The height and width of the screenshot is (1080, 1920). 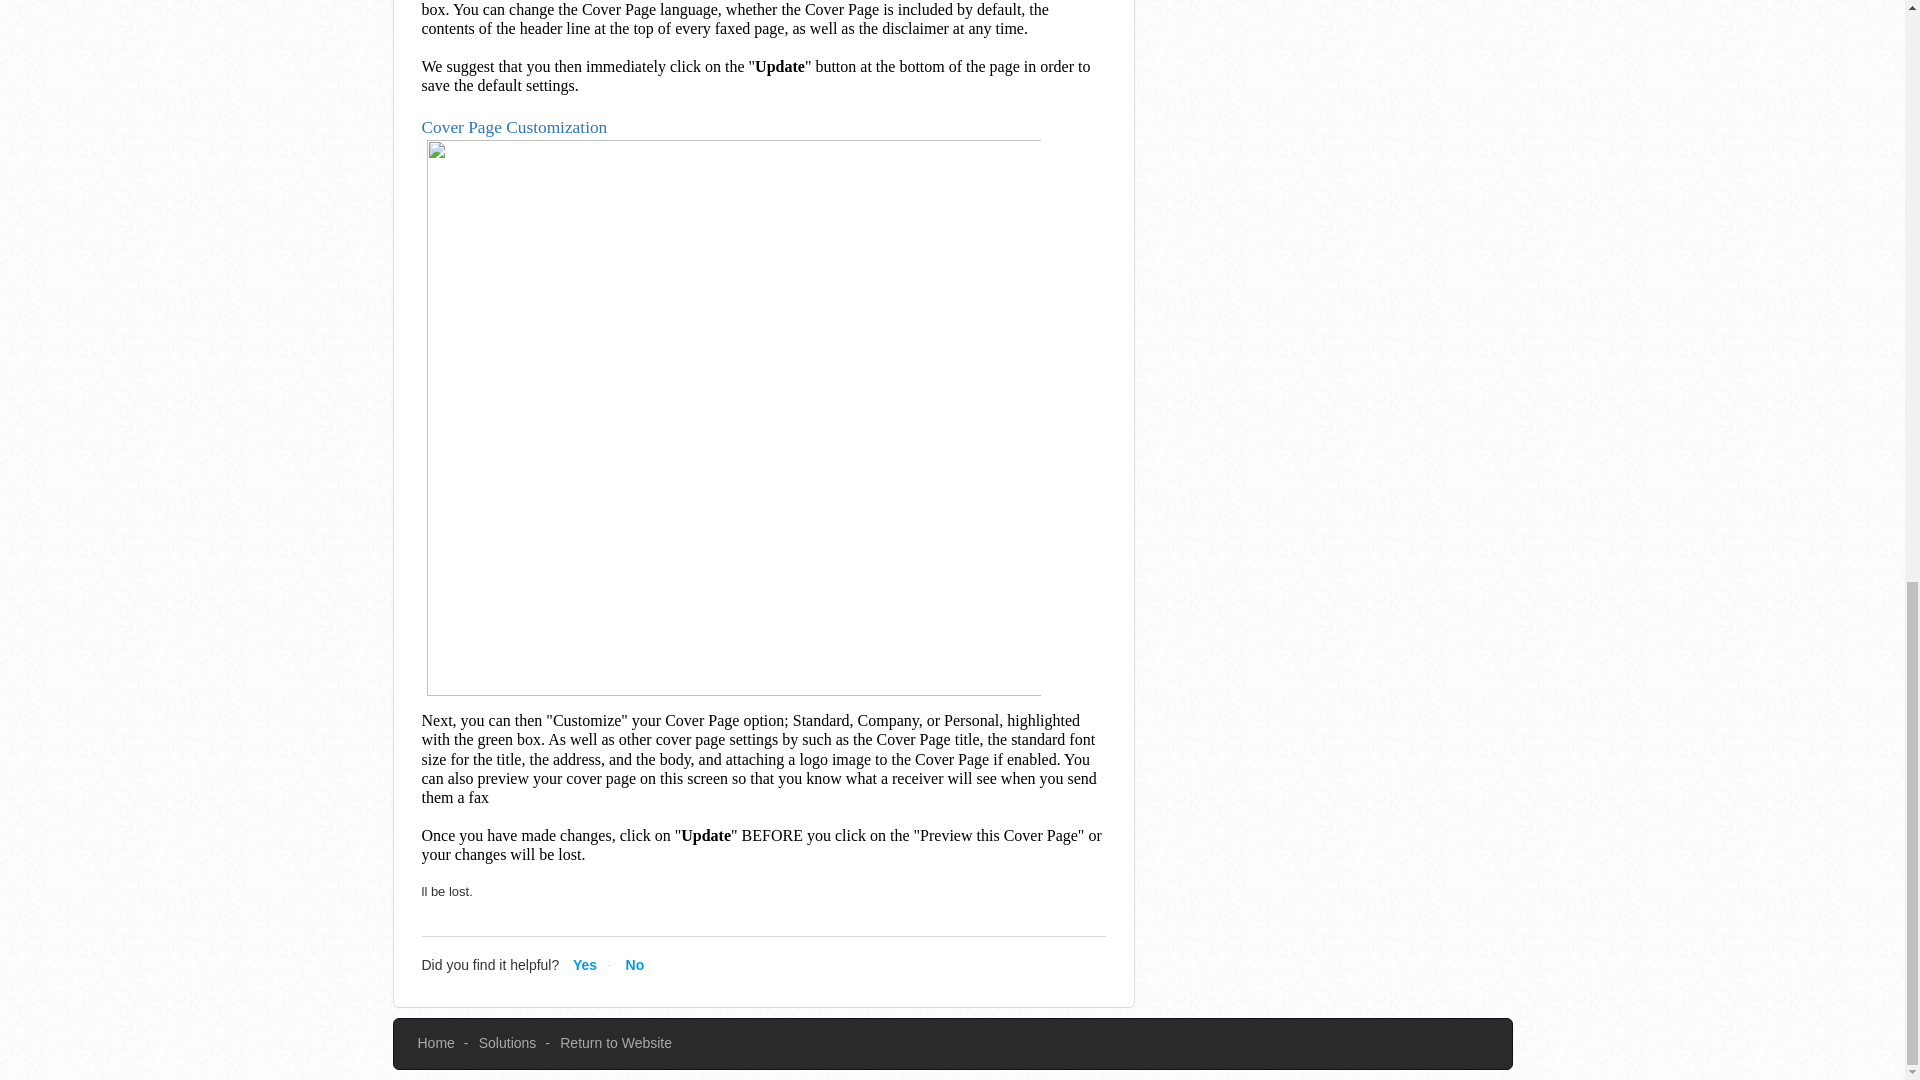 I want to click on Home, so click(x=436, y=1042).